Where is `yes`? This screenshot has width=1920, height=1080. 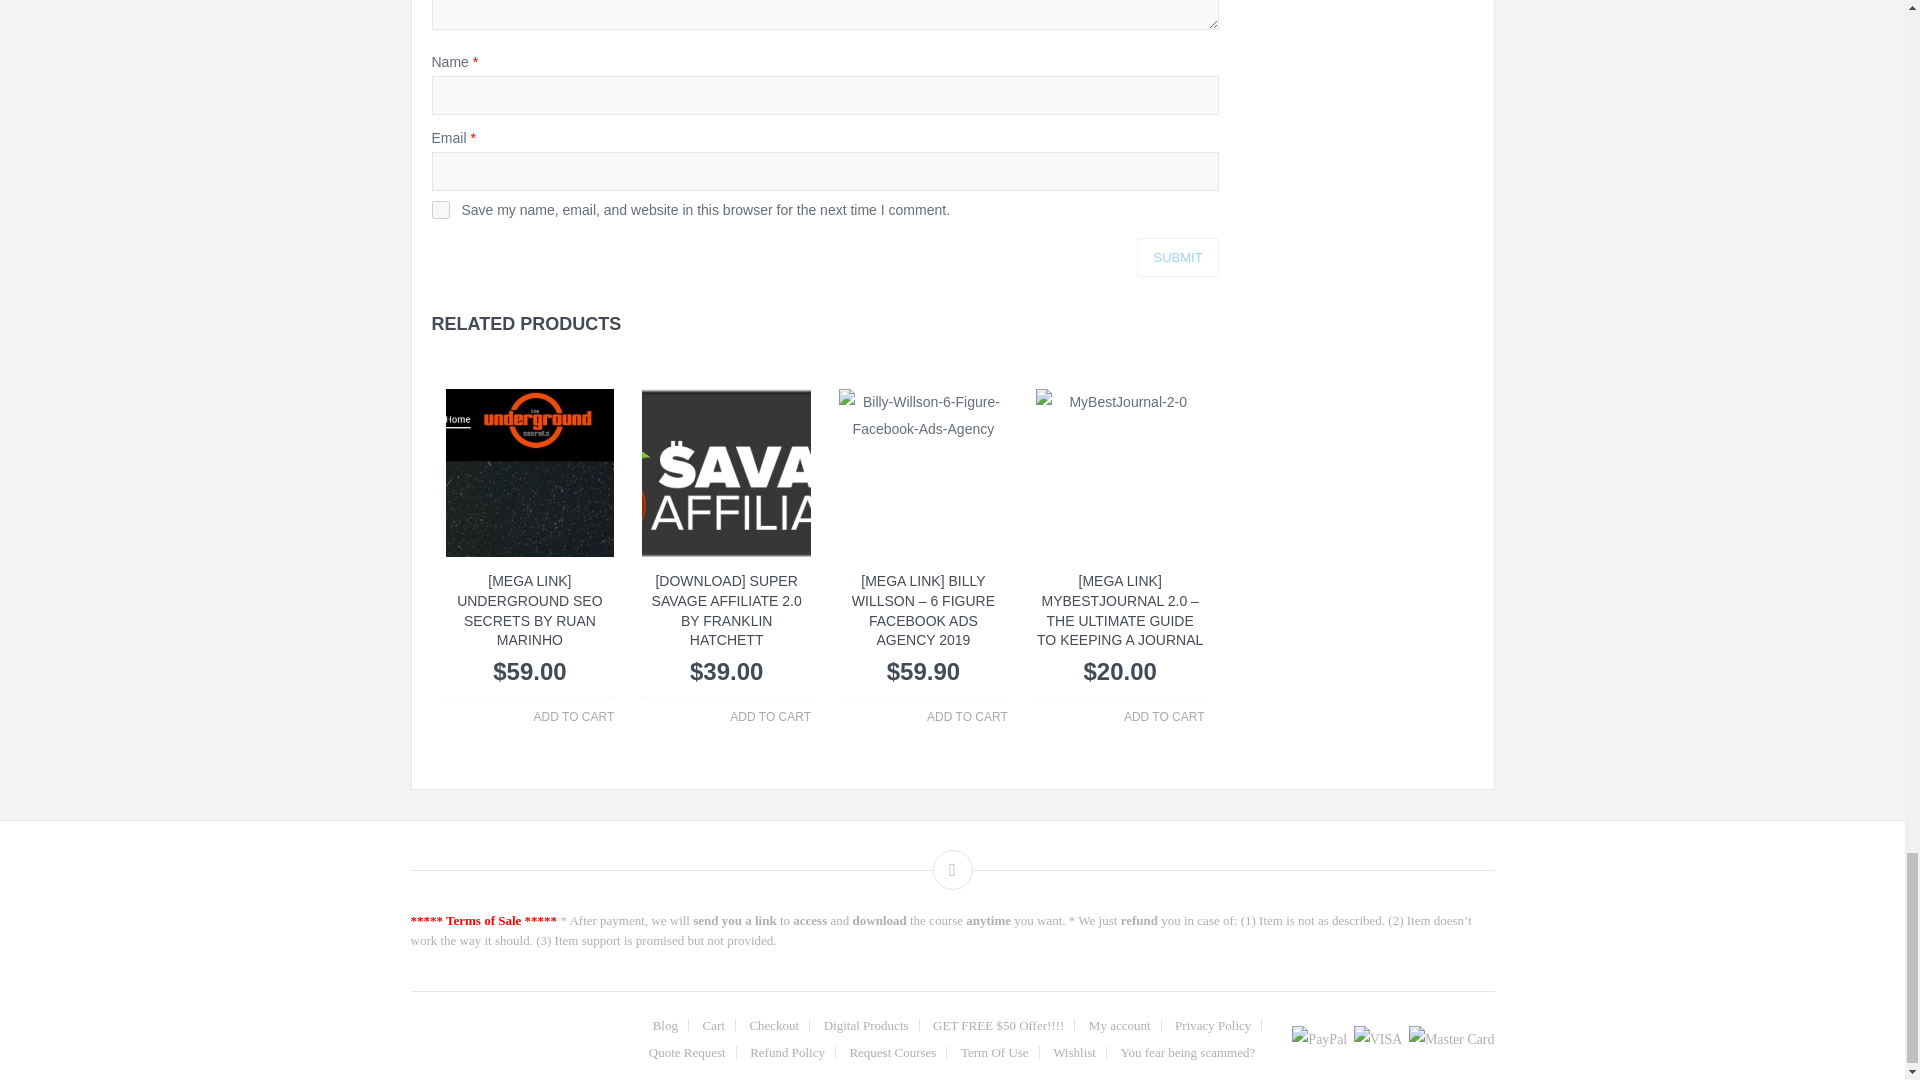 yes is located at coordinates (440, 210).